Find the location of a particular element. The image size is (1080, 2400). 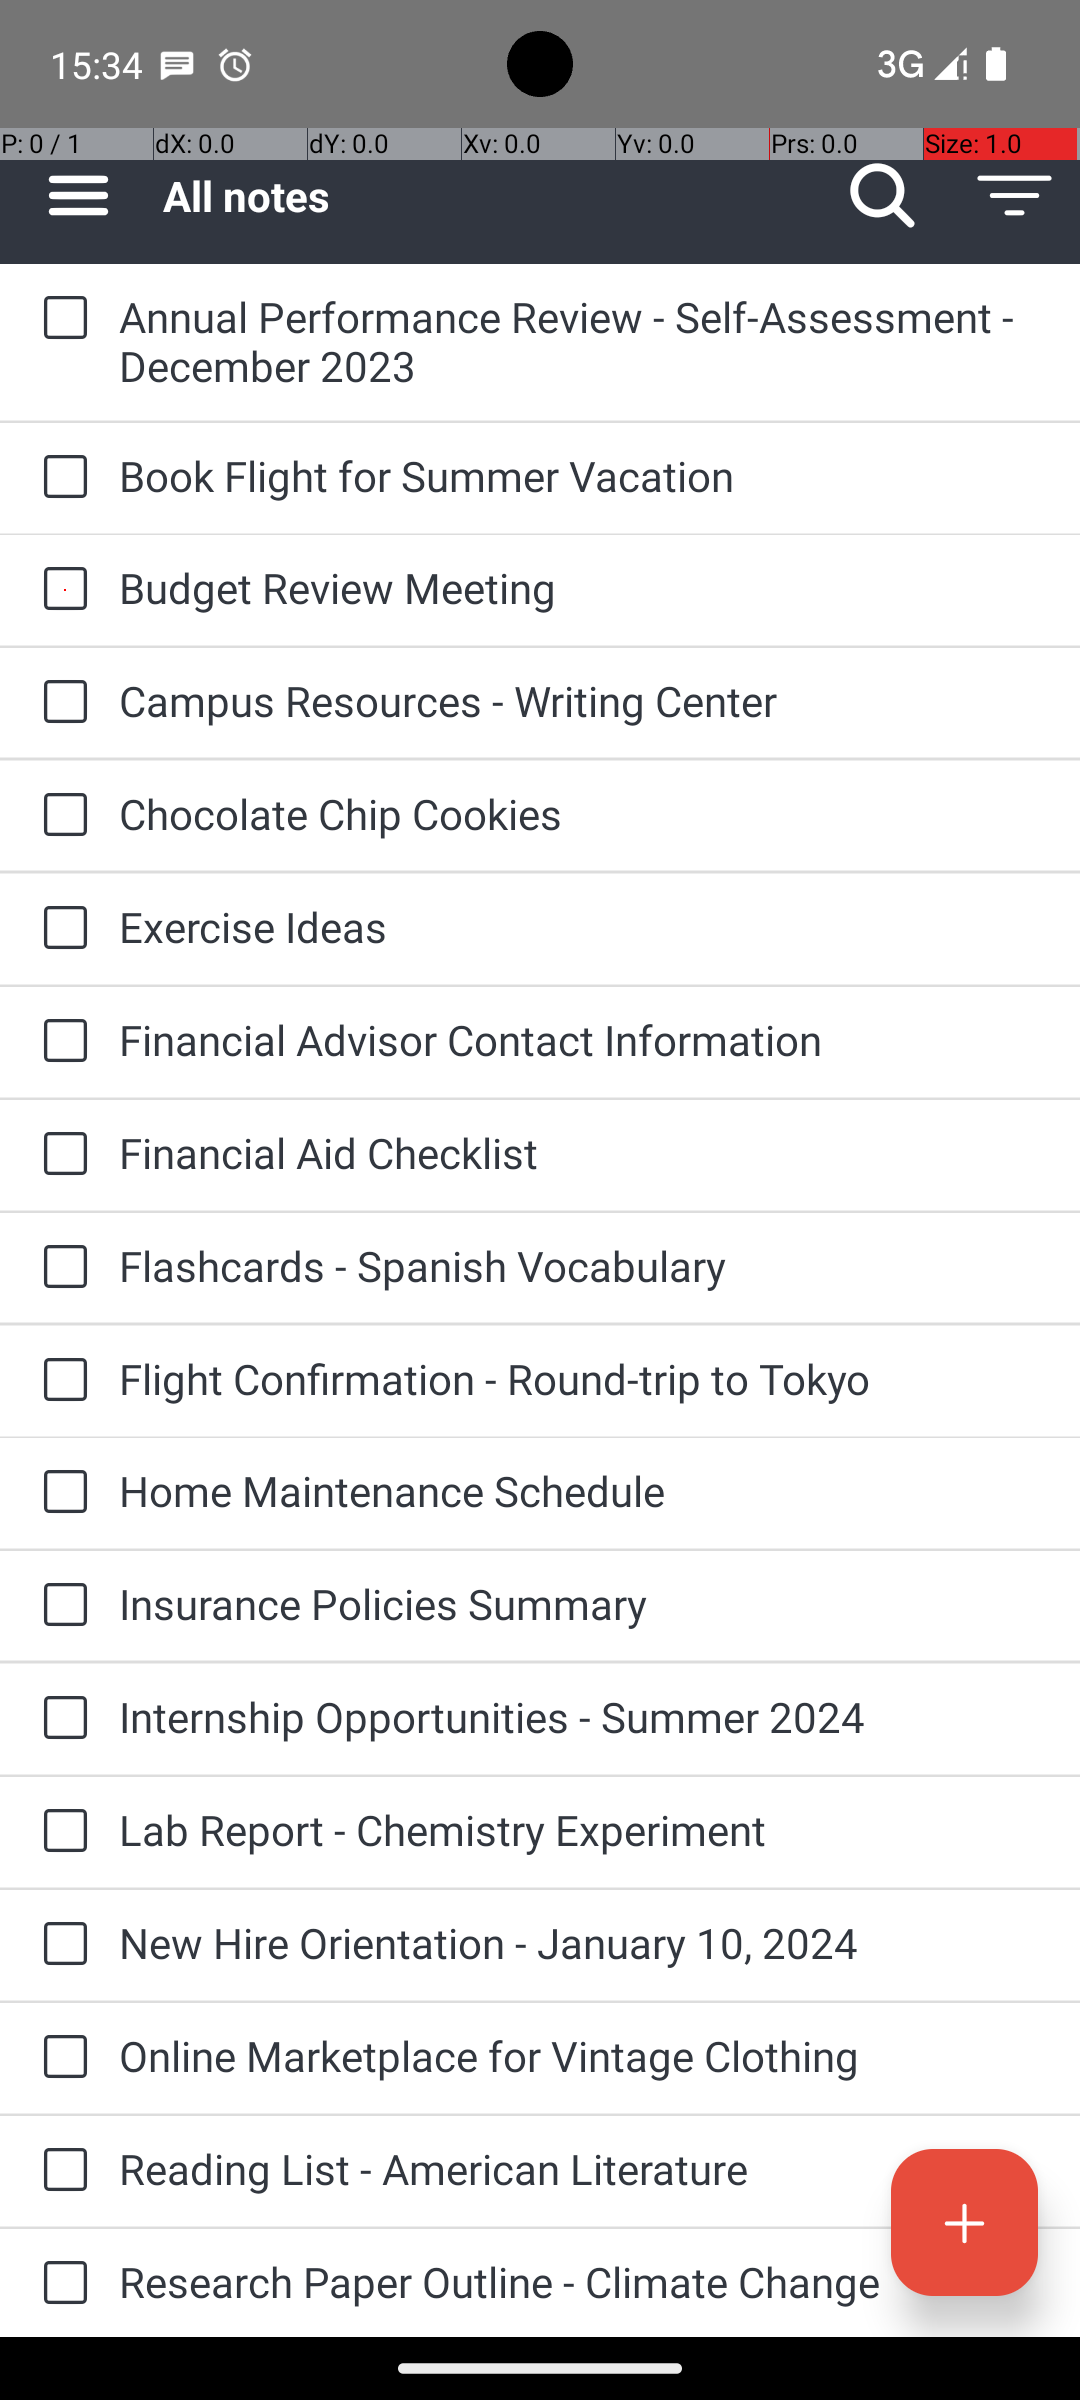

to-do: Financial Aid Checklist is located at coordinates (60, 1155).